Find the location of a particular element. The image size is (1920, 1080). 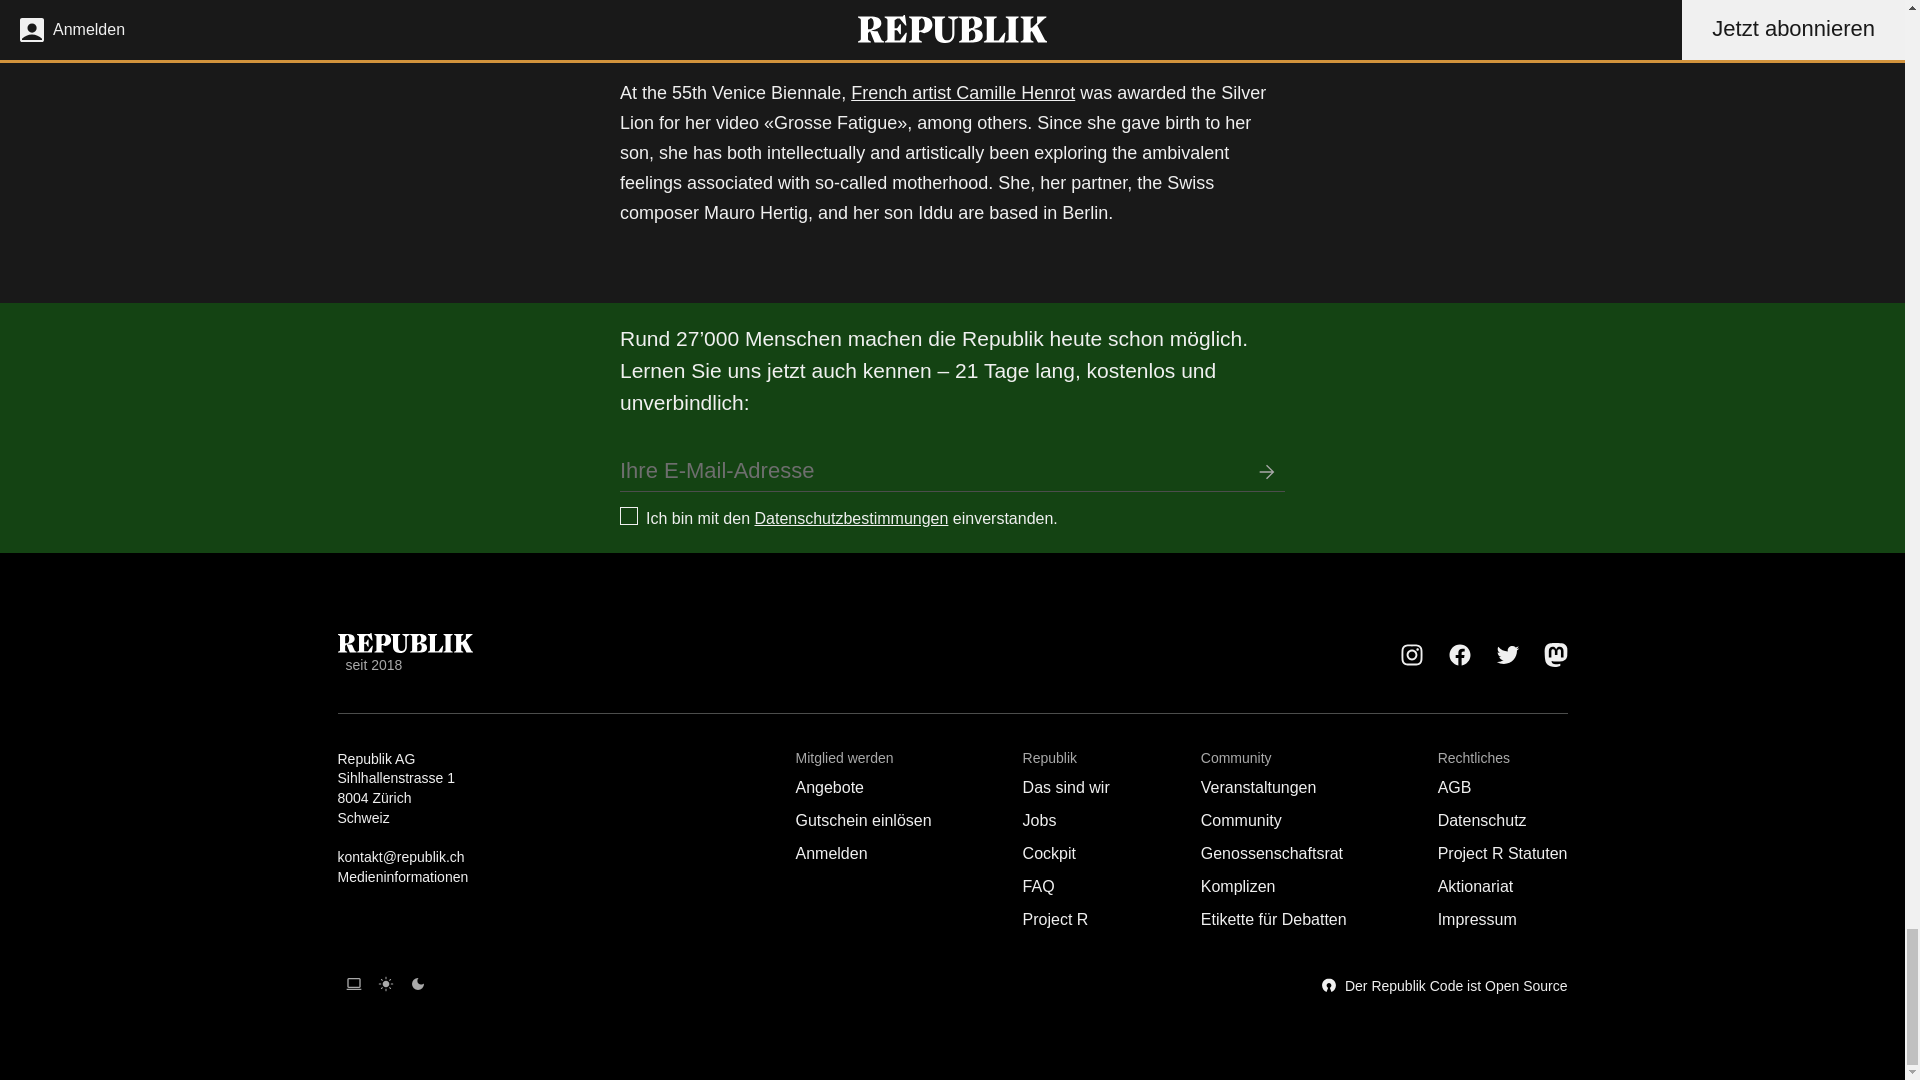

Das sind wir is located at coordinates (1066, 786).